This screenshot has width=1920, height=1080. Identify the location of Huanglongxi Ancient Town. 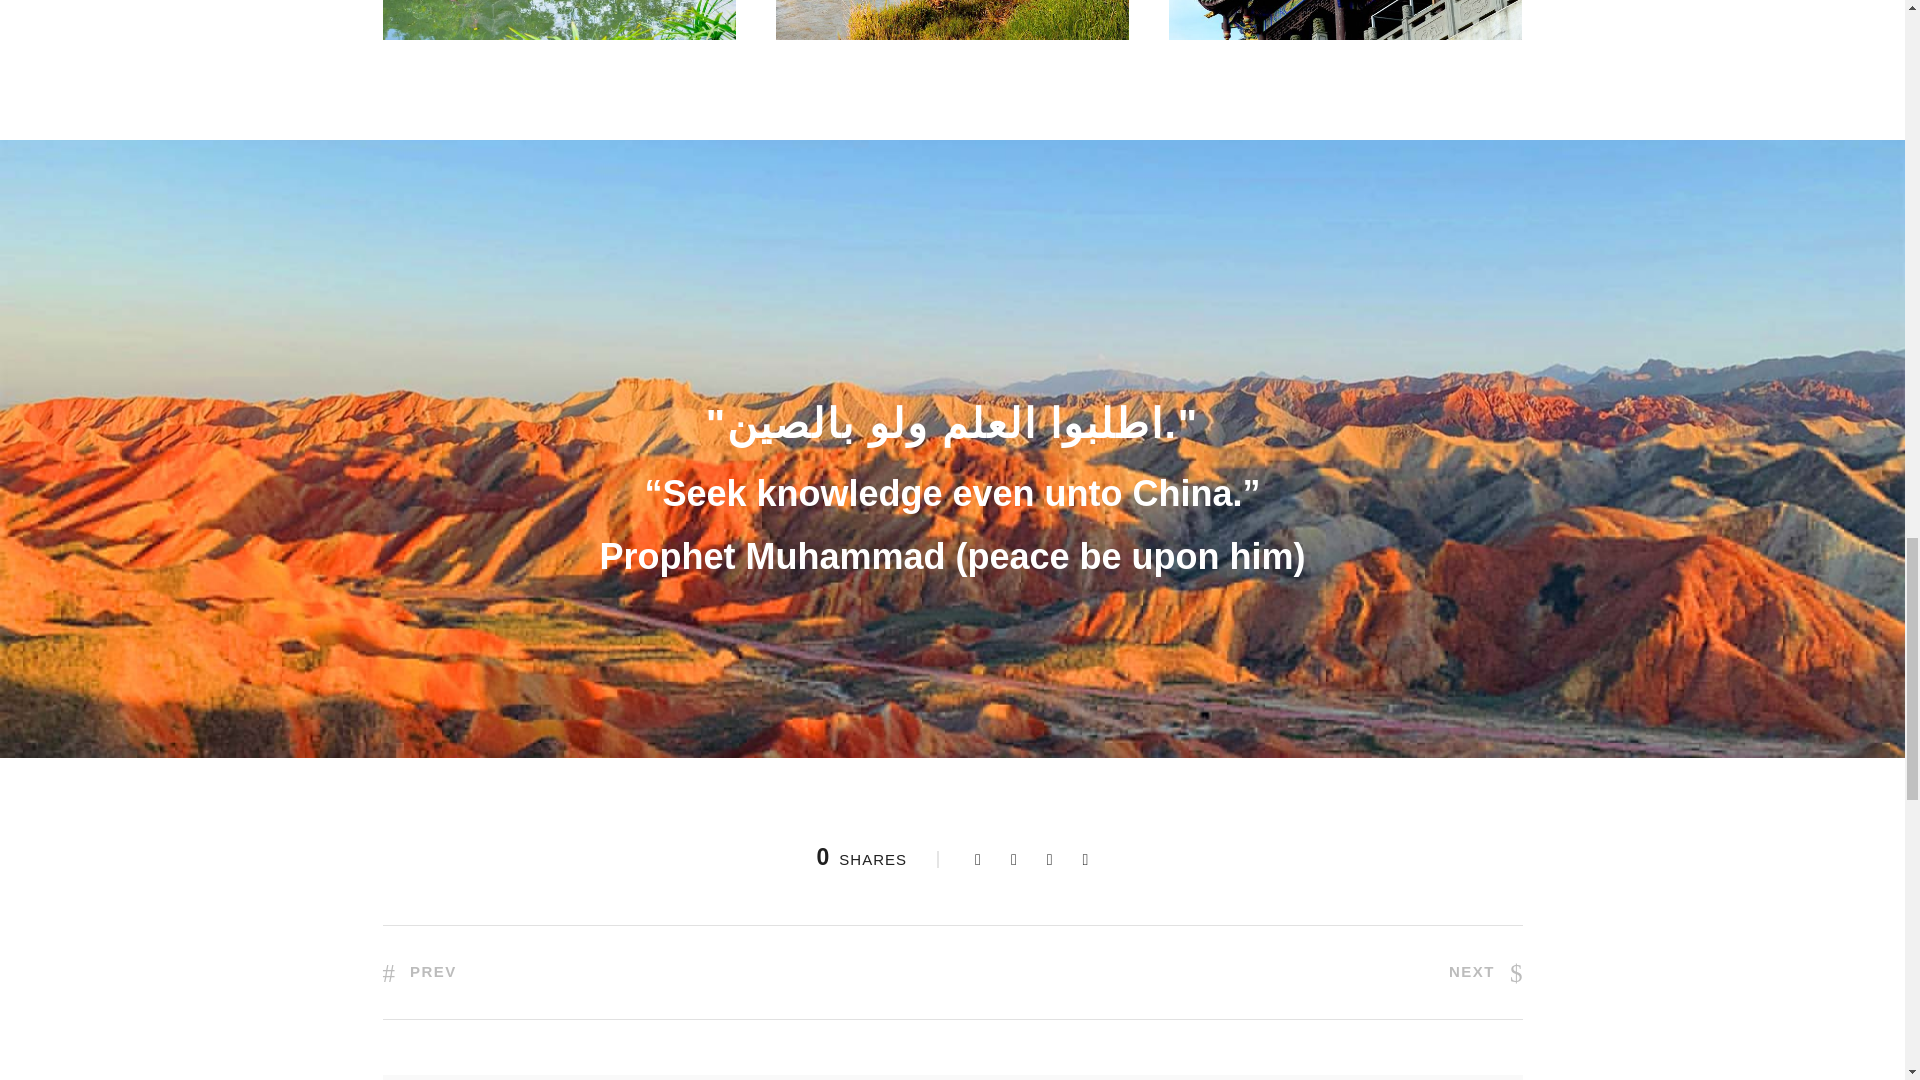
(1346, 20).